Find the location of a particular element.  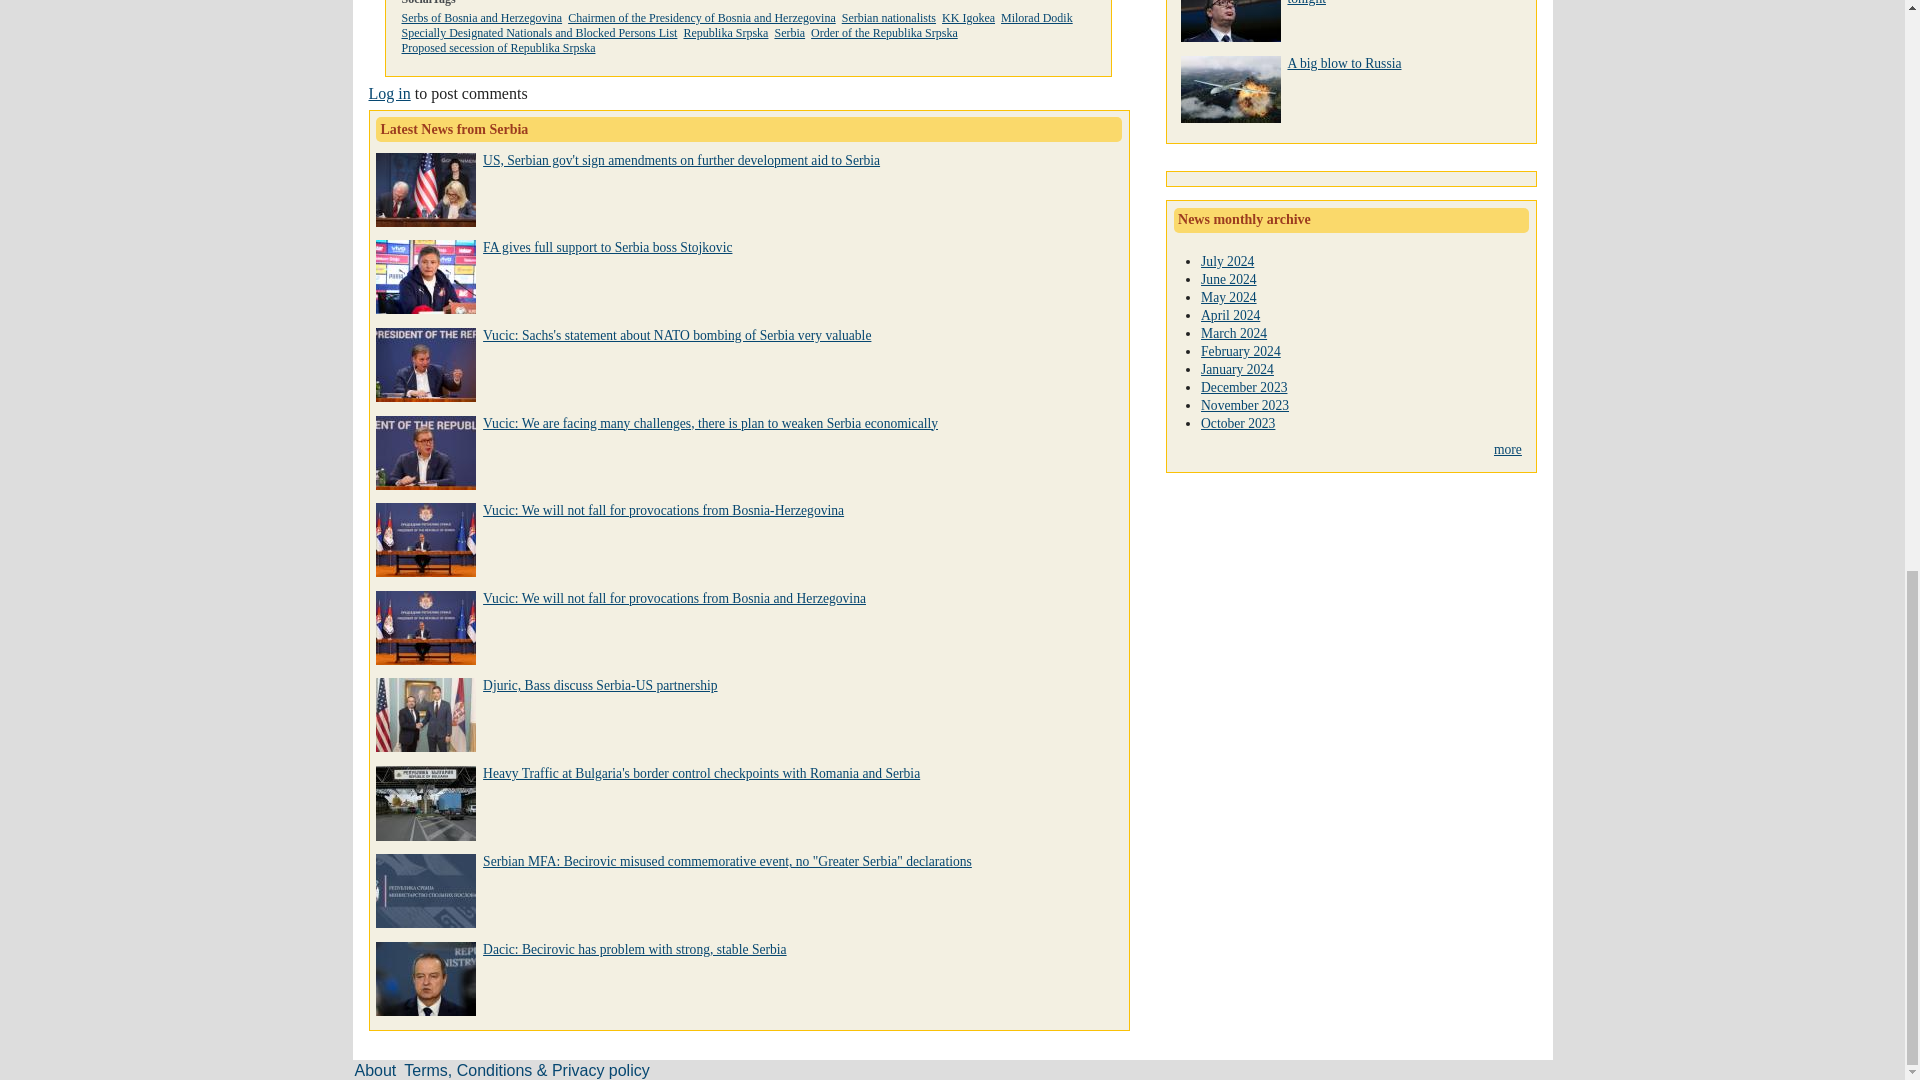

Chairmen of the Presidency of Bosnia and Herzegovina is located at coordinates (702, 17).